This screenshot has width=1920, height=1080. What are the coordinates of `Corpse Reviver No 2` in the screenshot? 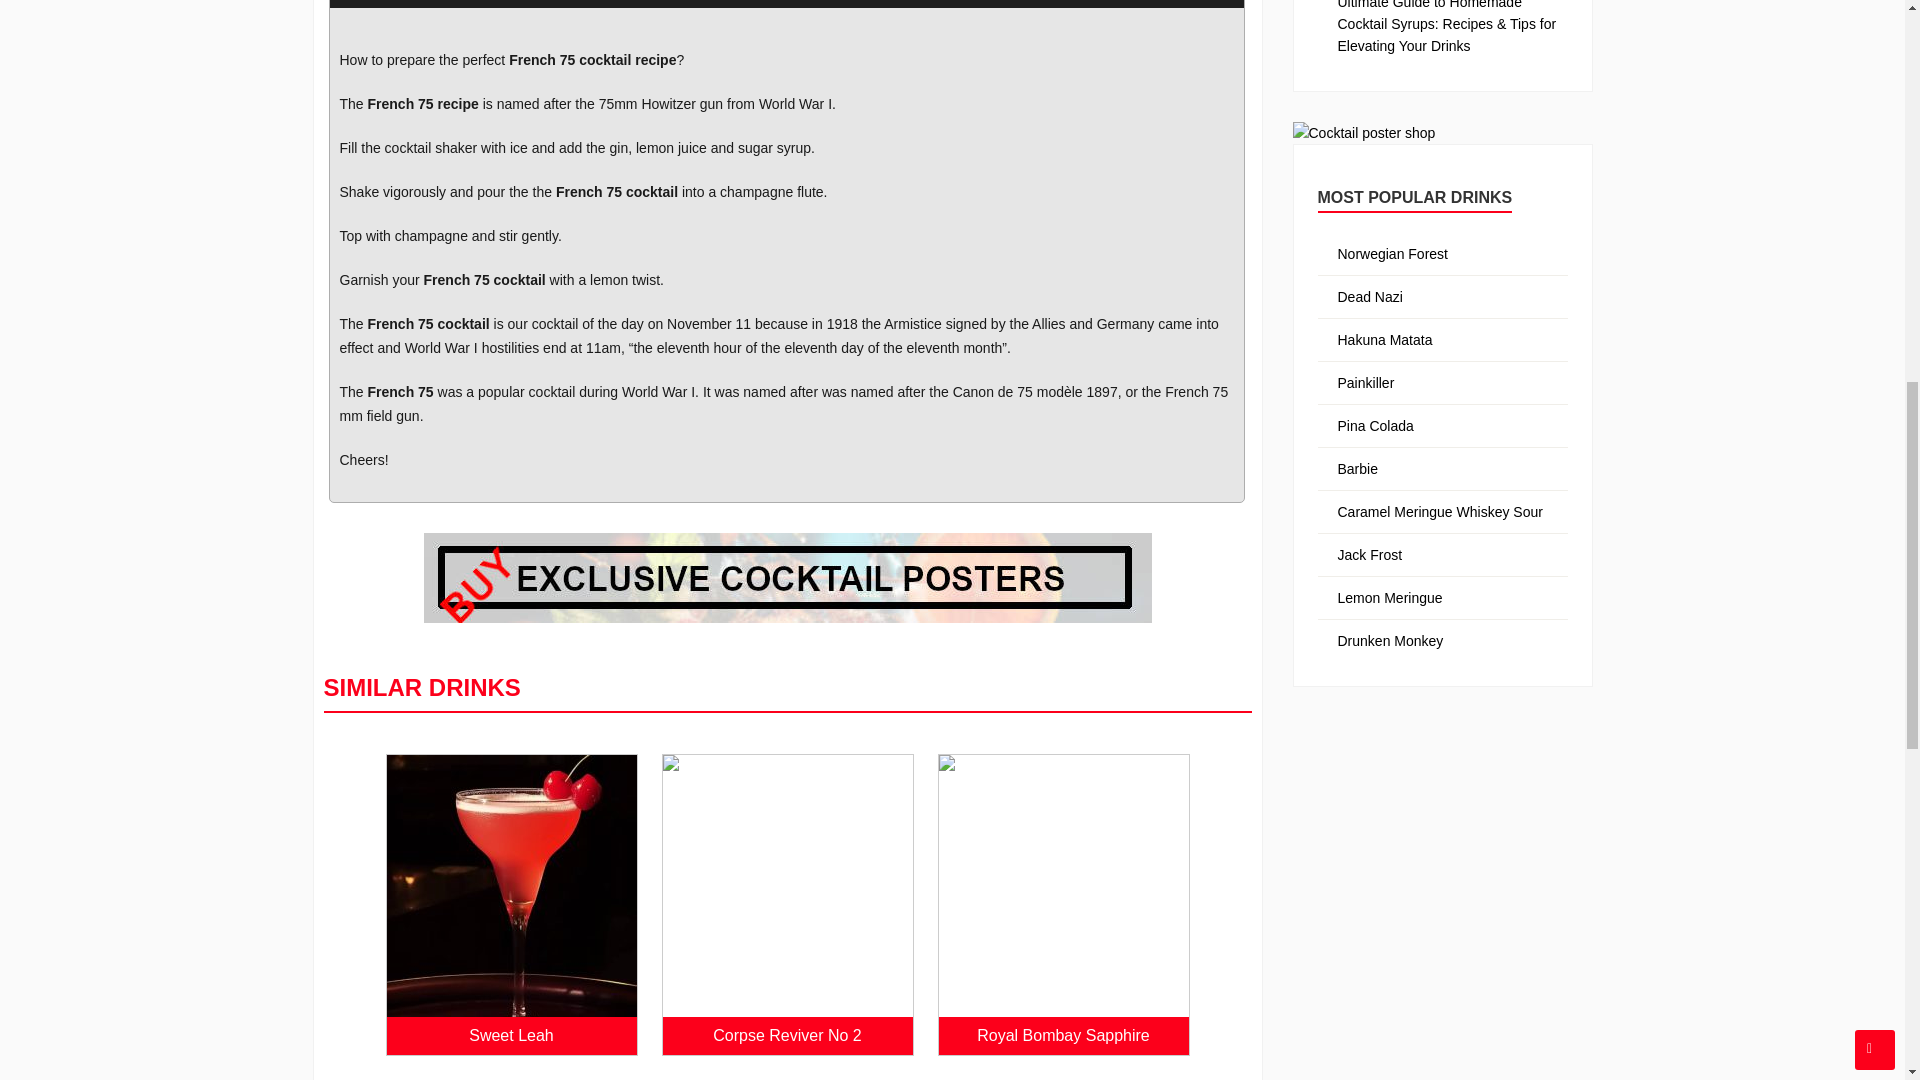 It's located at (787, 1035).